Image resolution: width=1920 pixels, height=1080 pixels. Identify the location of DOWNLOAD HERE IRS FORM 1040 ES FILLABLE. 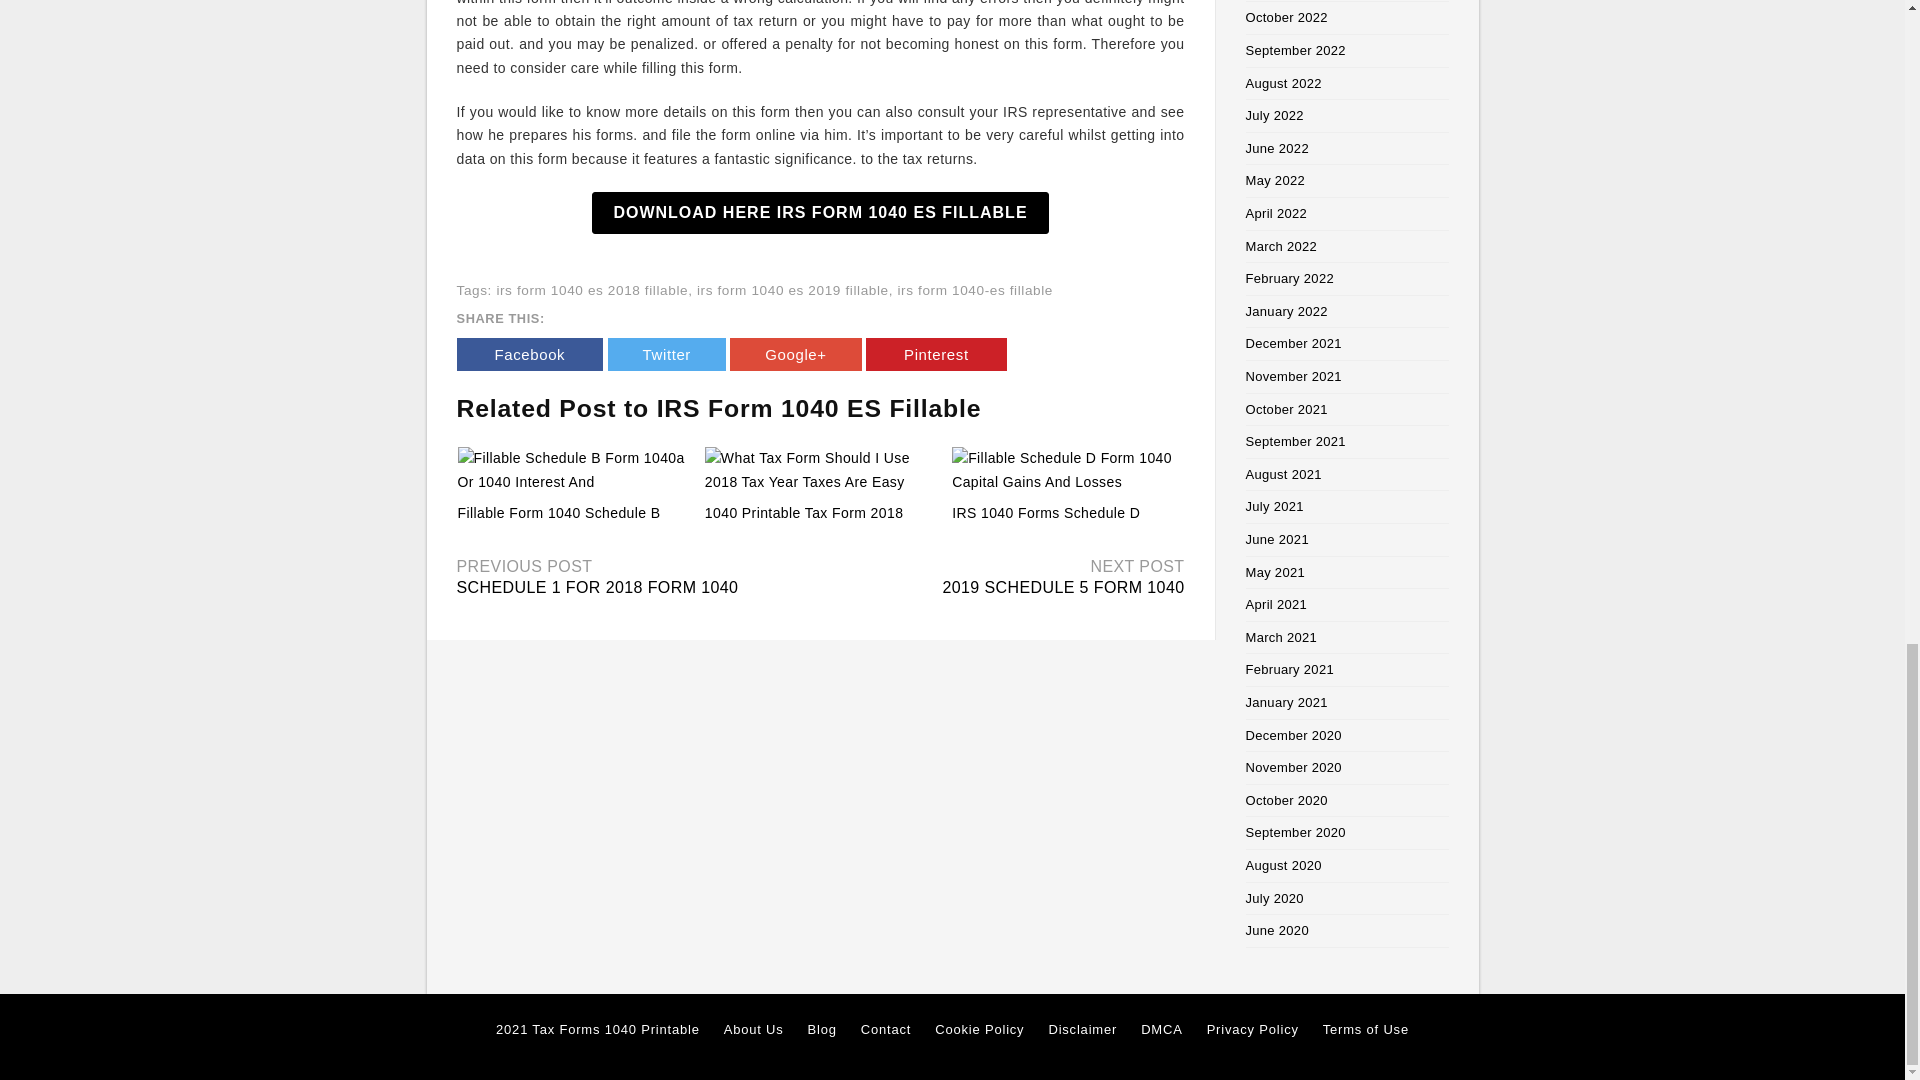
(820, 213).